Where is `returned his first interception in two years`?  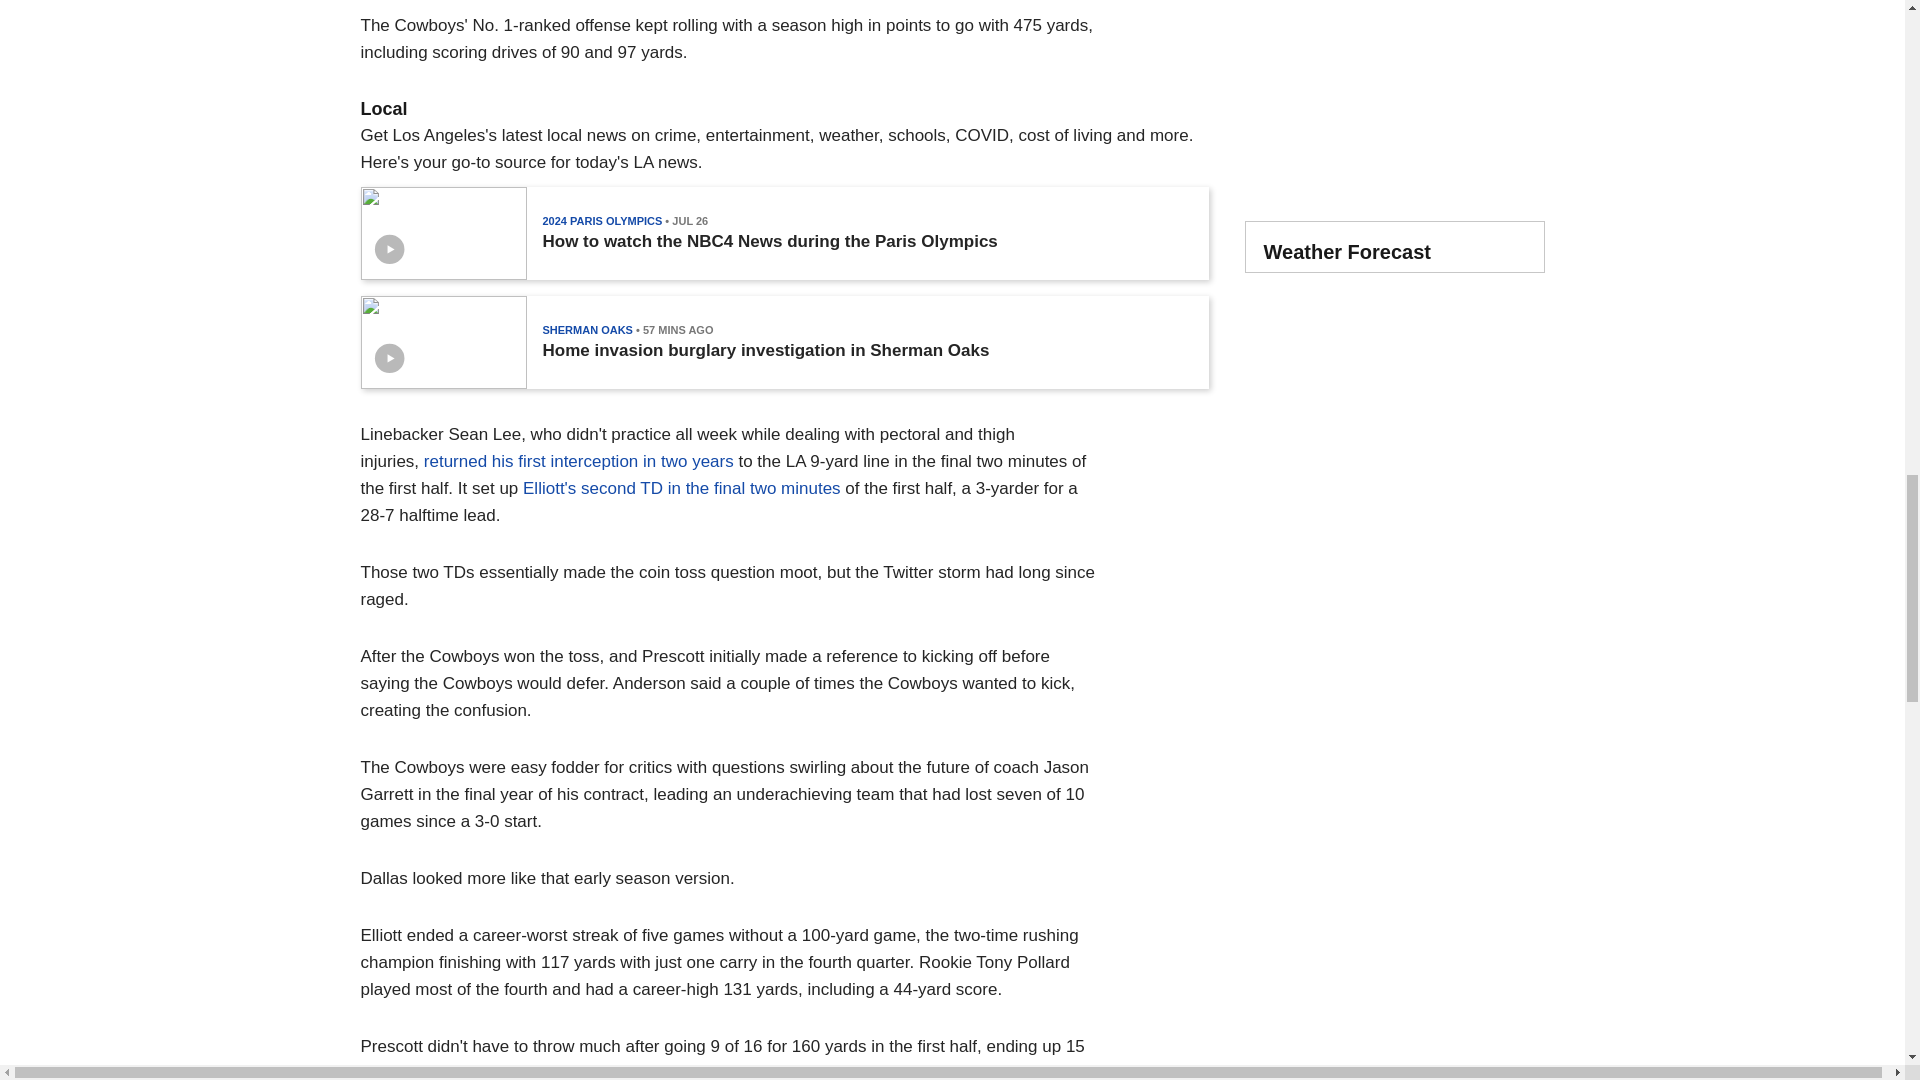
returned his first interception in two years is located at coordinates (578, 461).